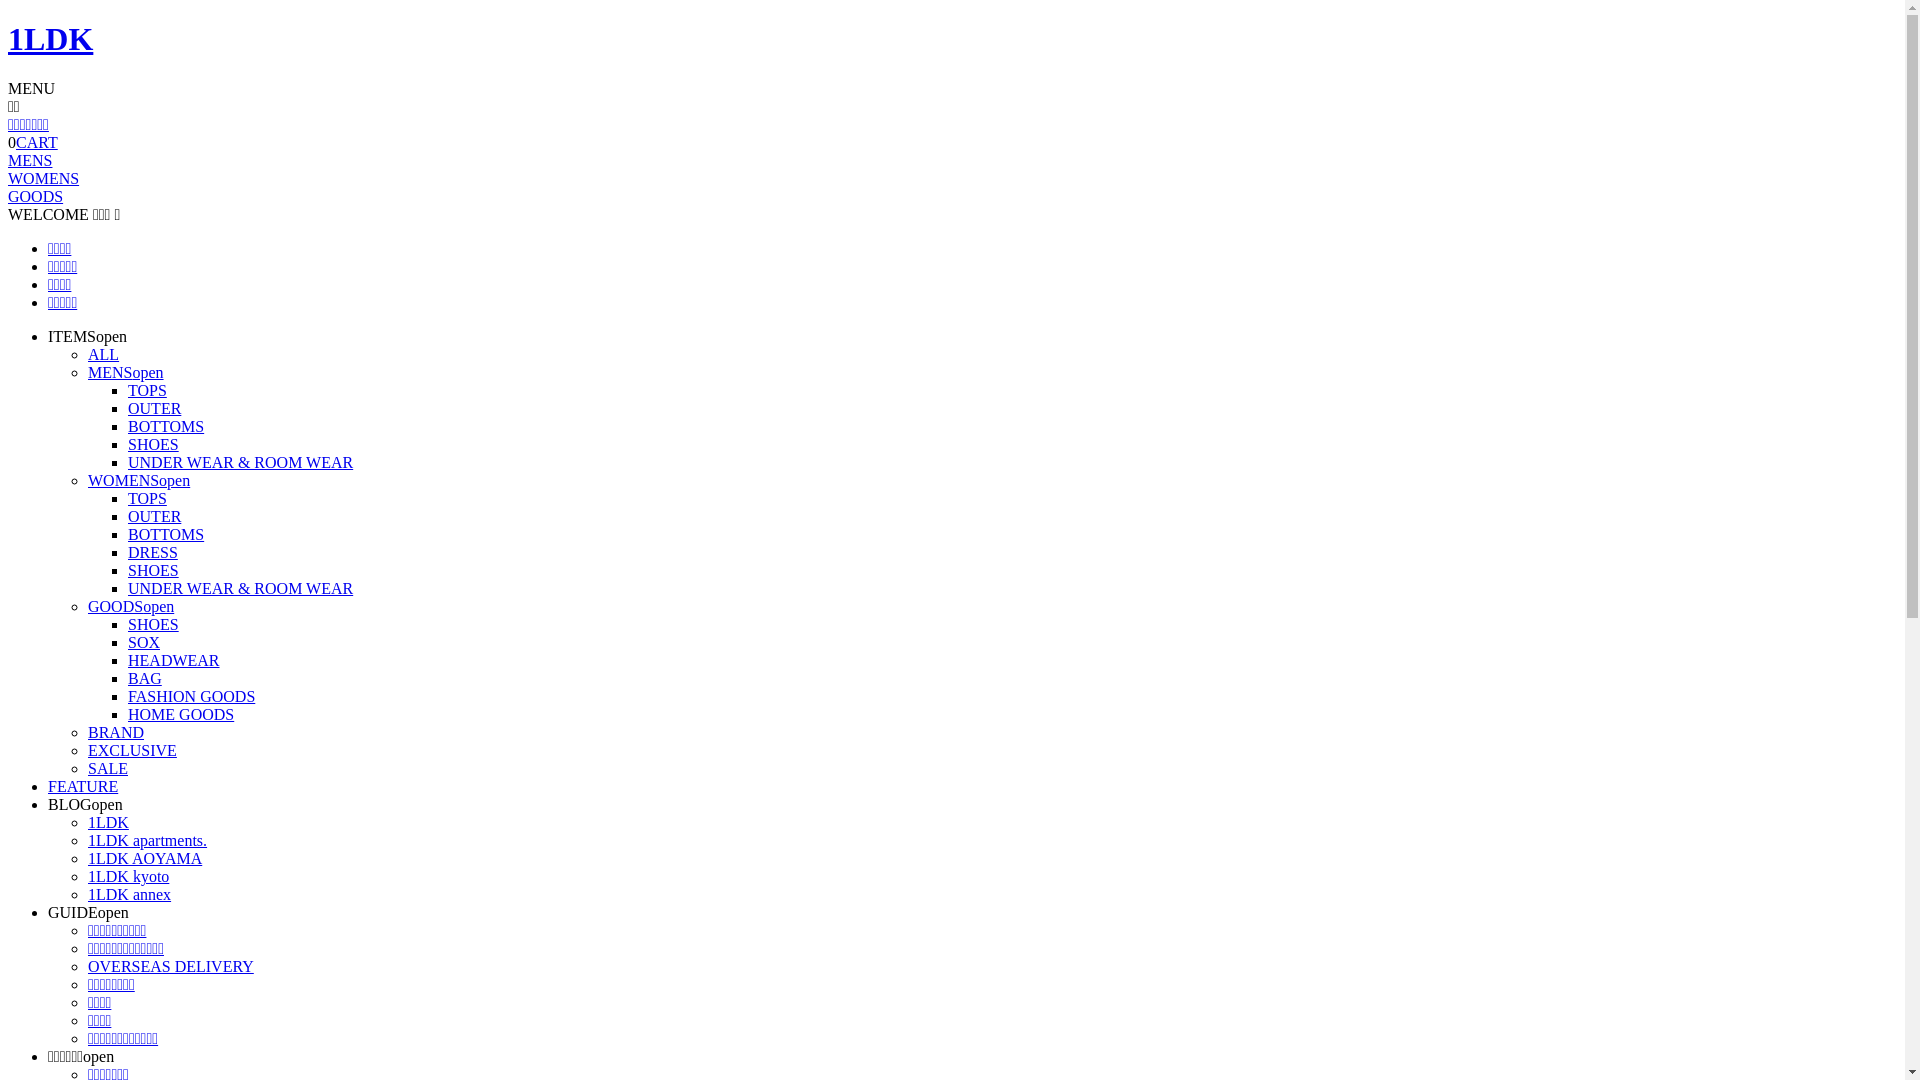 The width and height of the screenshot is (1920, 1080). I want to click on MENS, so click(30, 160).